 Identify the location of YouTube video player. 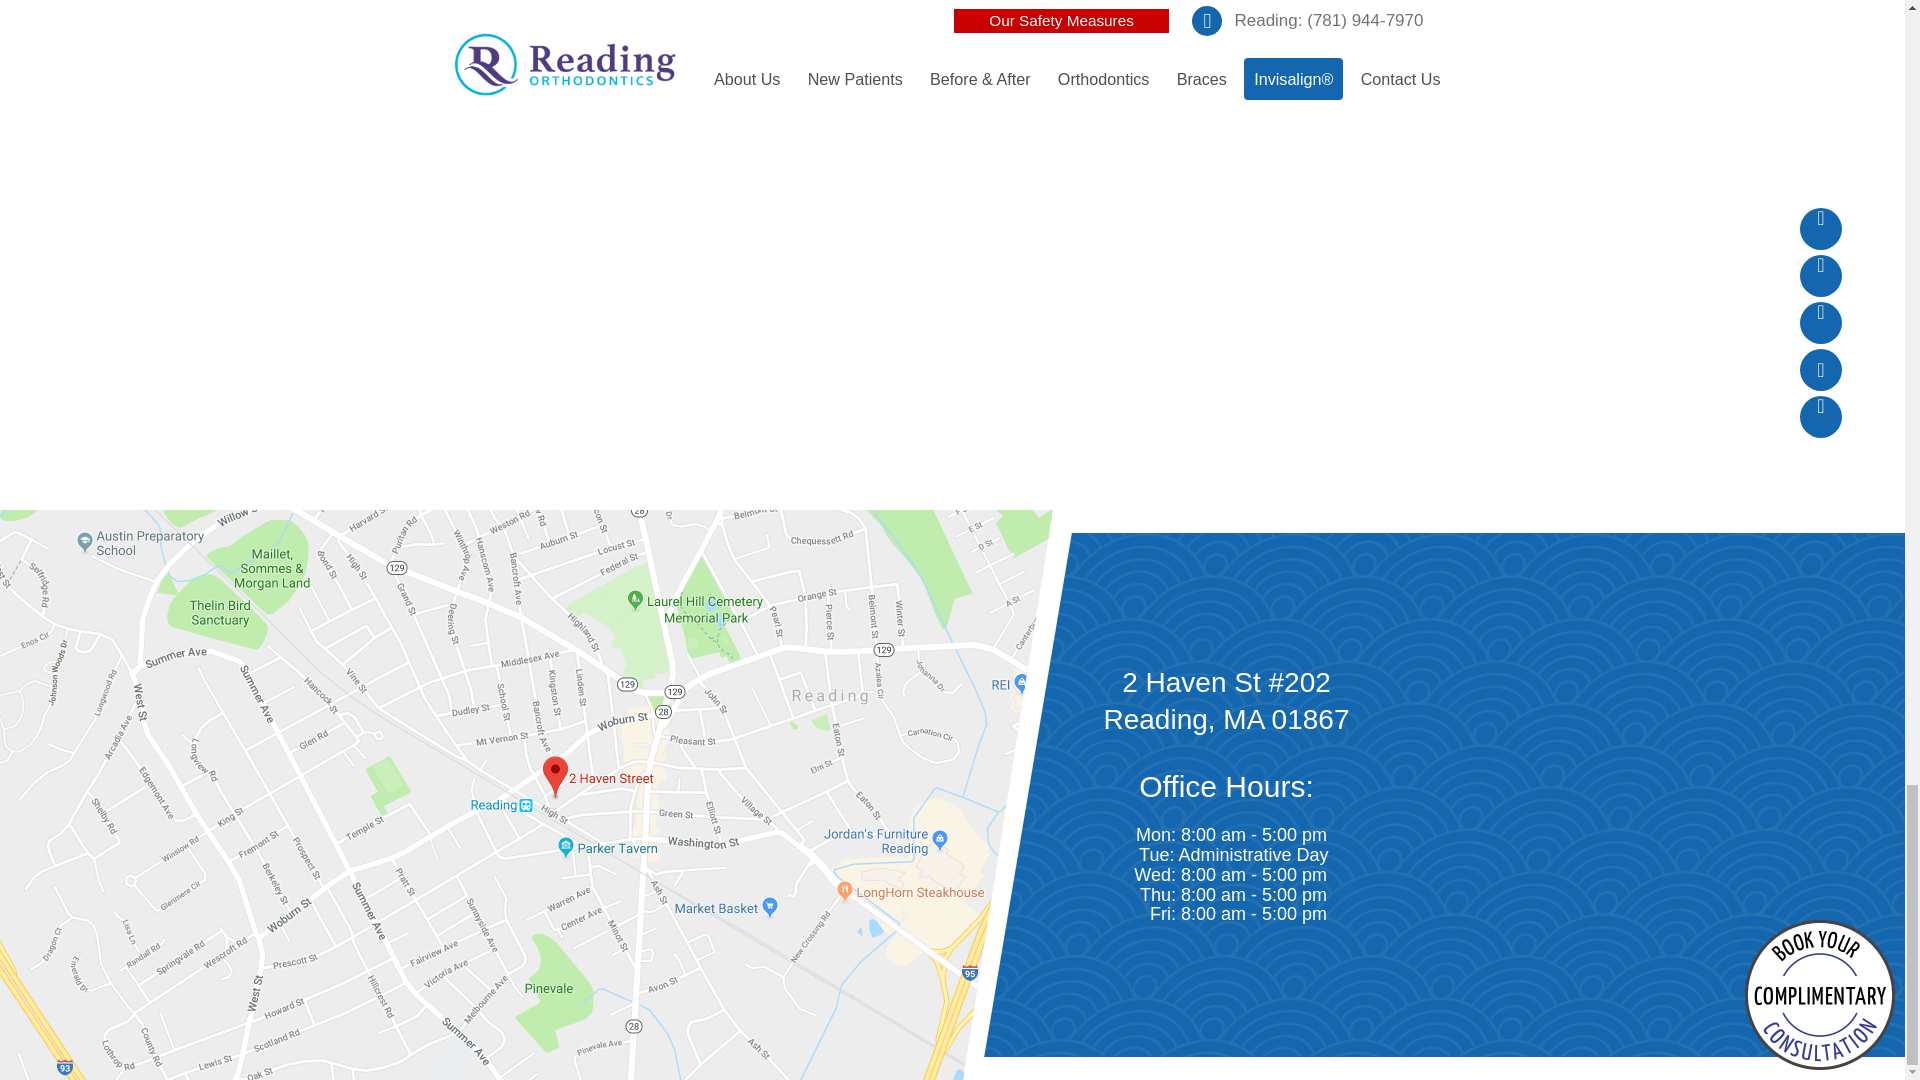
(332, 52).